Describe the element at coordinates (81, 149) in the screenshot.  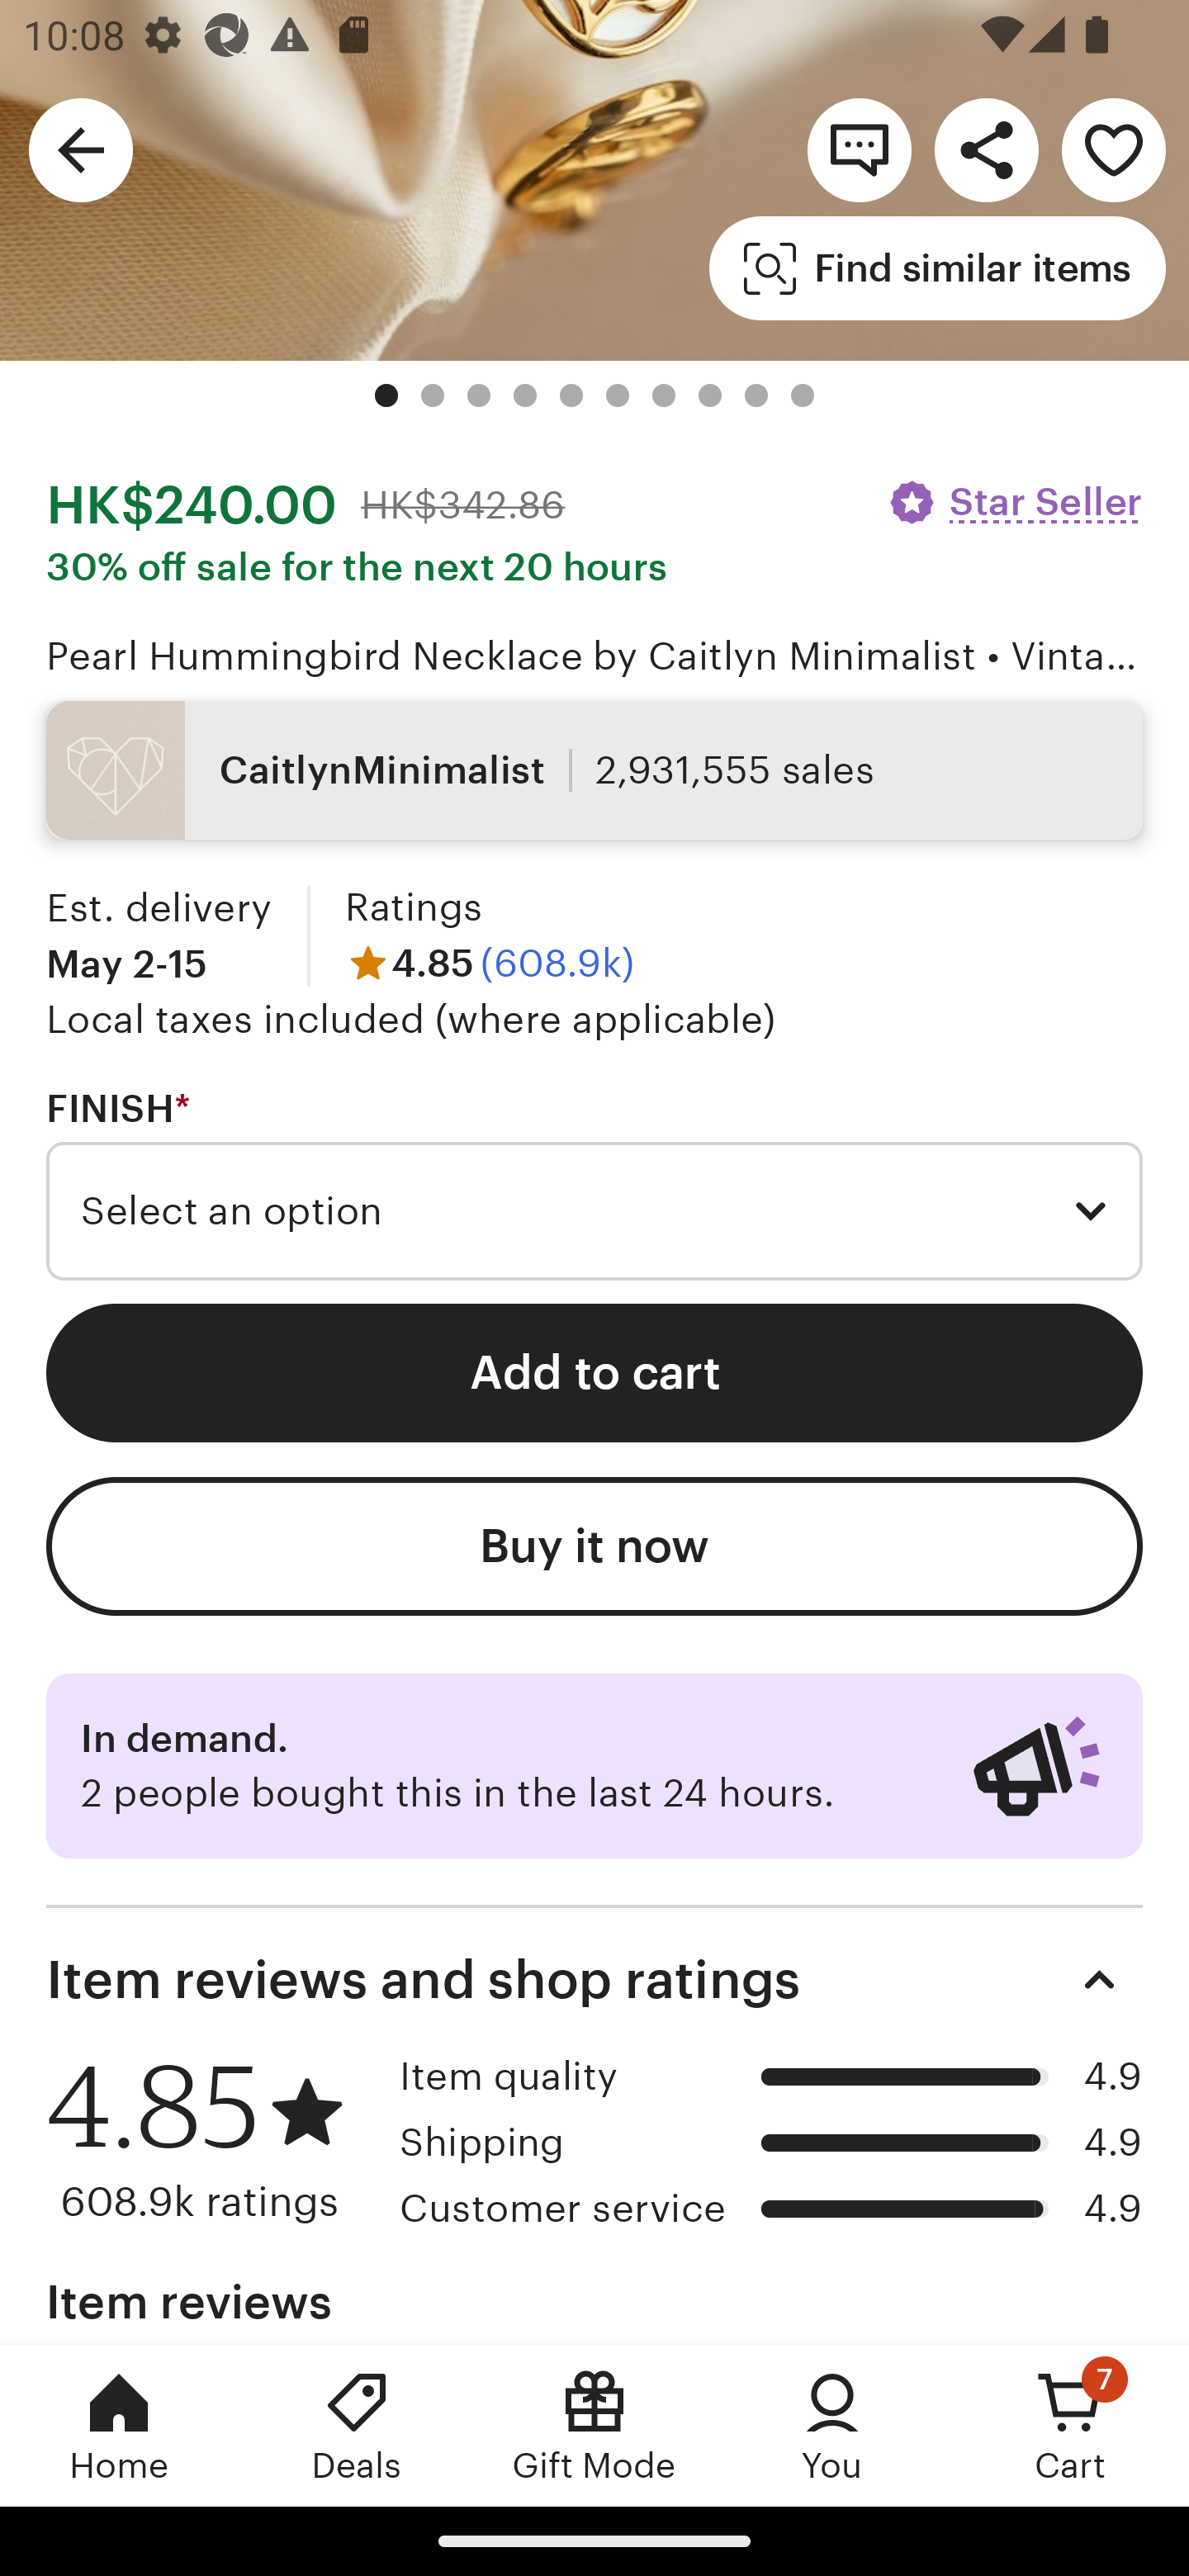
I see `Navigate up` at that location.